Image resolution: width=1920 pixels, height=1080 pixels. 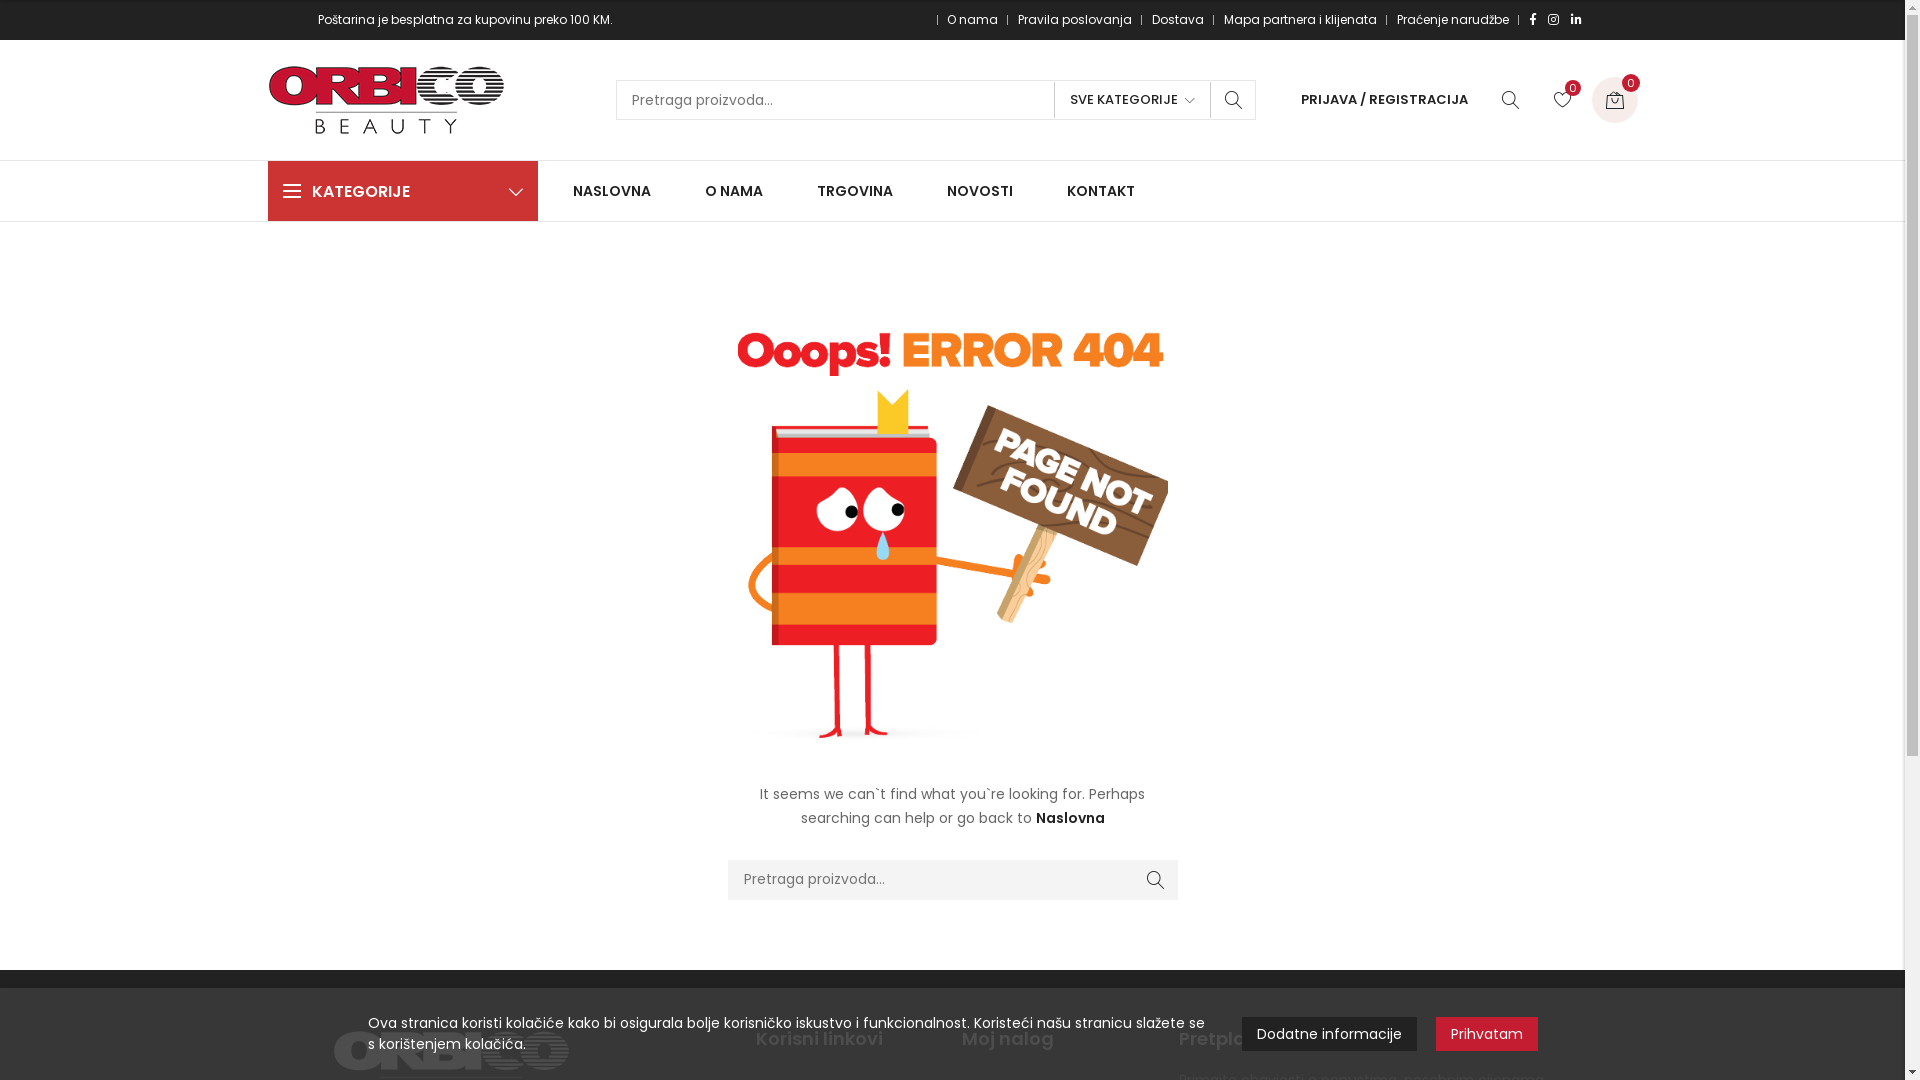 I want to click on Instagram, so click(x=1554, y=20).